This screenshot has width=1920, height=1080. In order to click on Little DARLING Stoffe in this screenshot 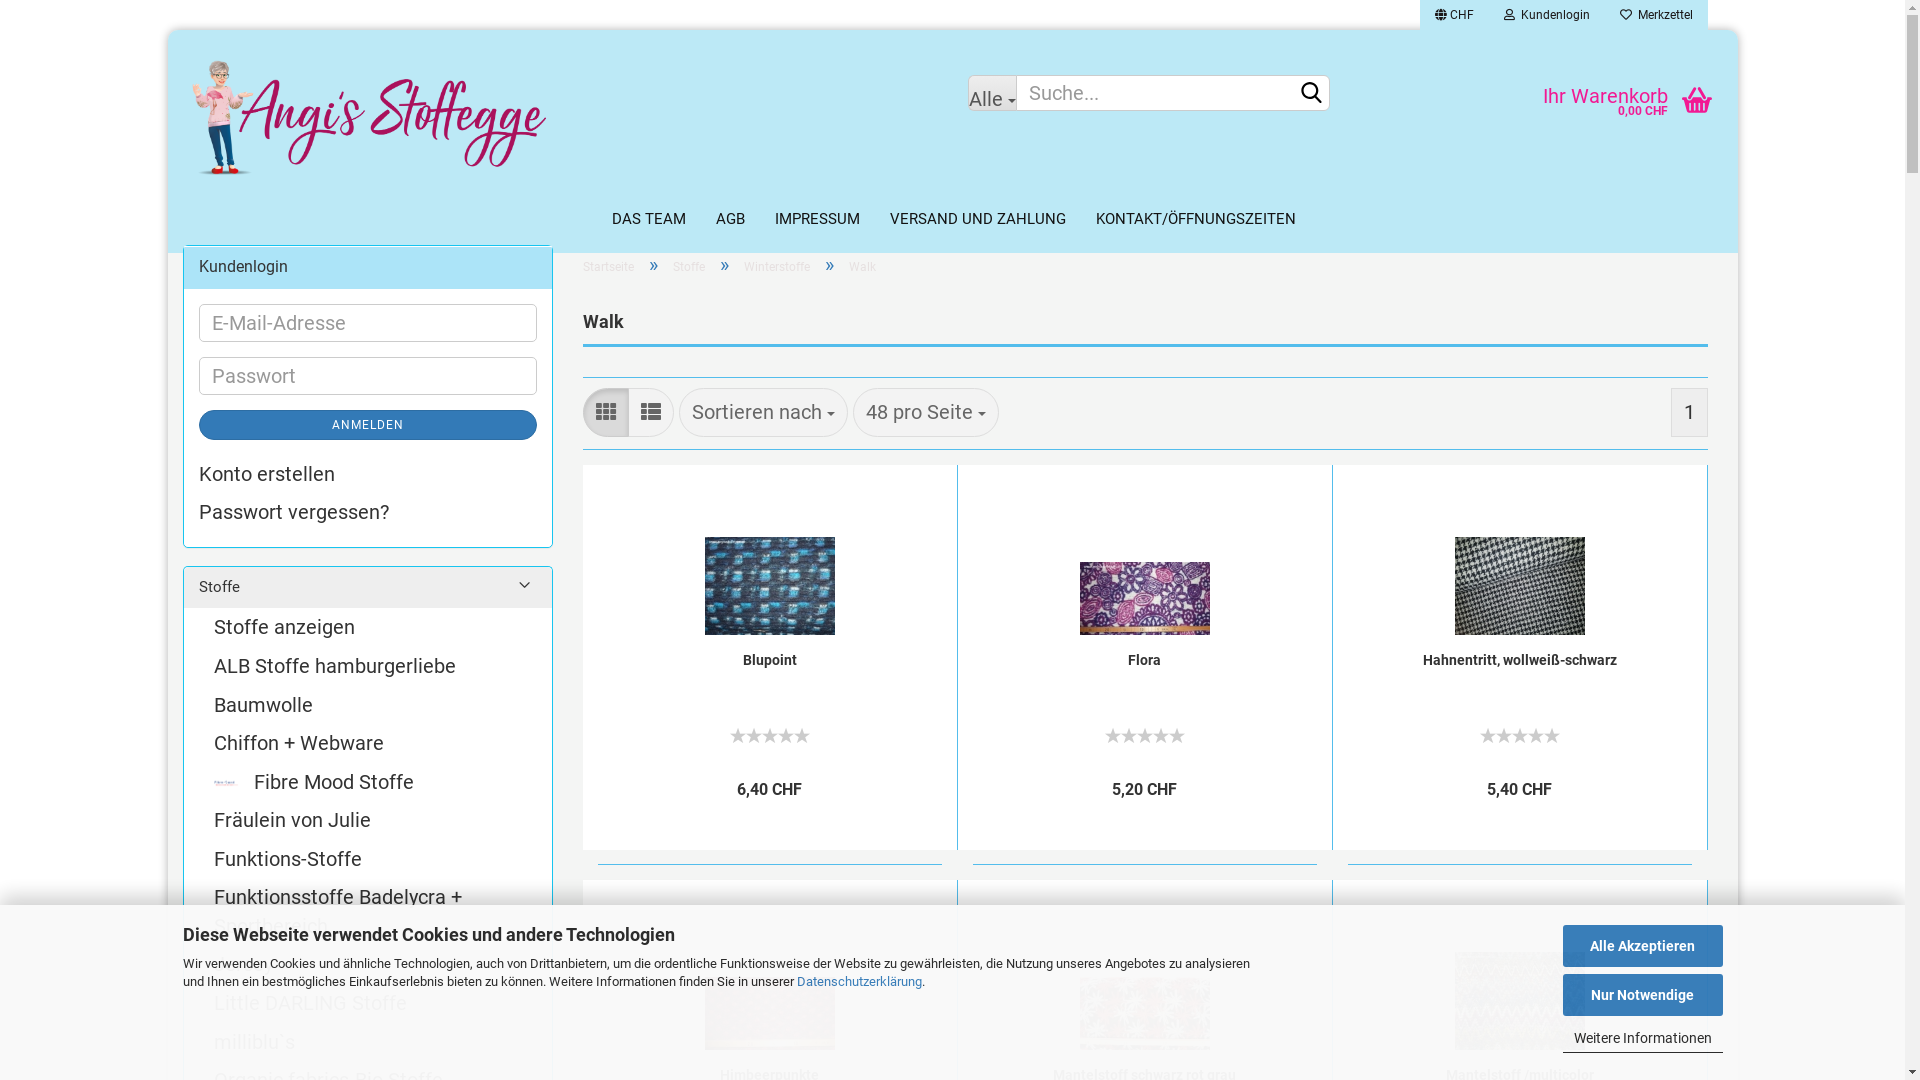, I will do `click(368, 1004)`.